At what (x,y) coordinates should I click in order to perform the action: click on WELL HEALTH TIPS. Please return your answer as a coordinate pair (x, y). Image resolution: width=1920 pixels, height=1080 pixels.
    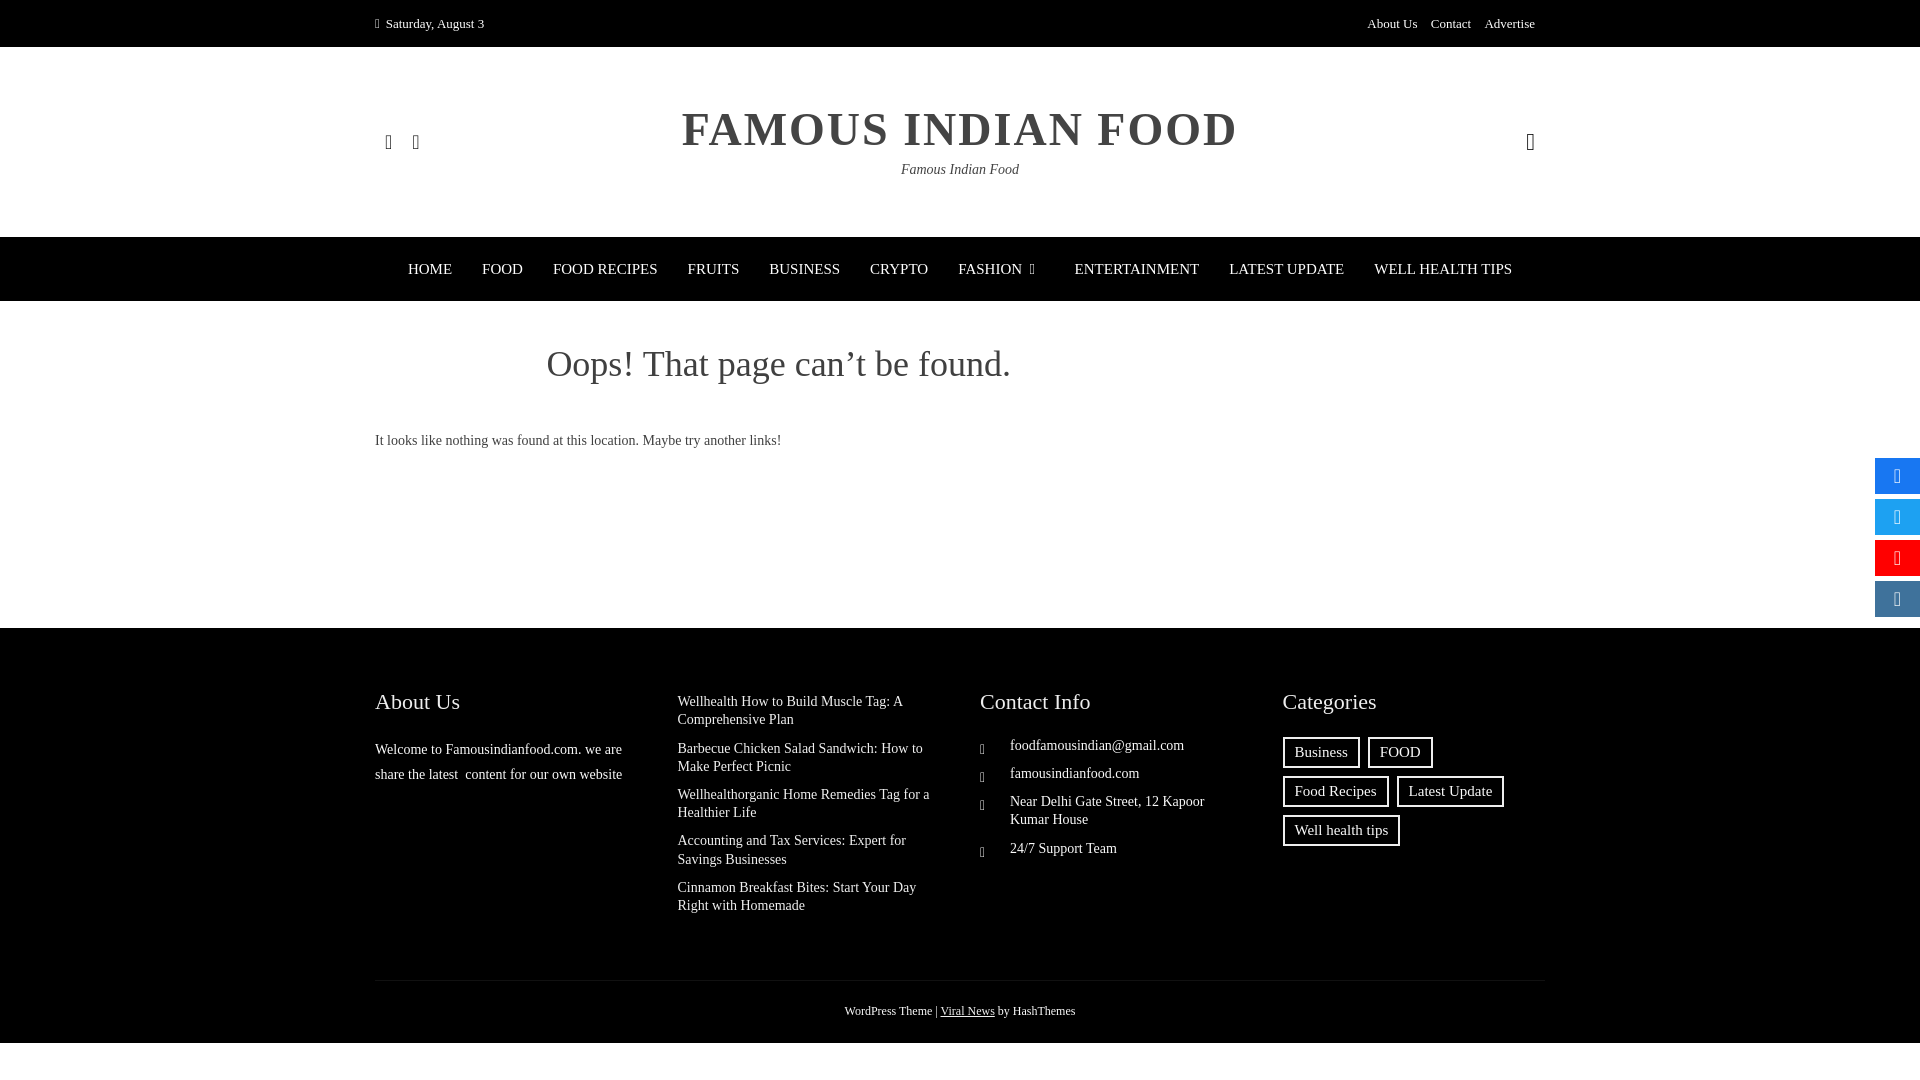
    Looking at the image, I should click on (1443, 268).